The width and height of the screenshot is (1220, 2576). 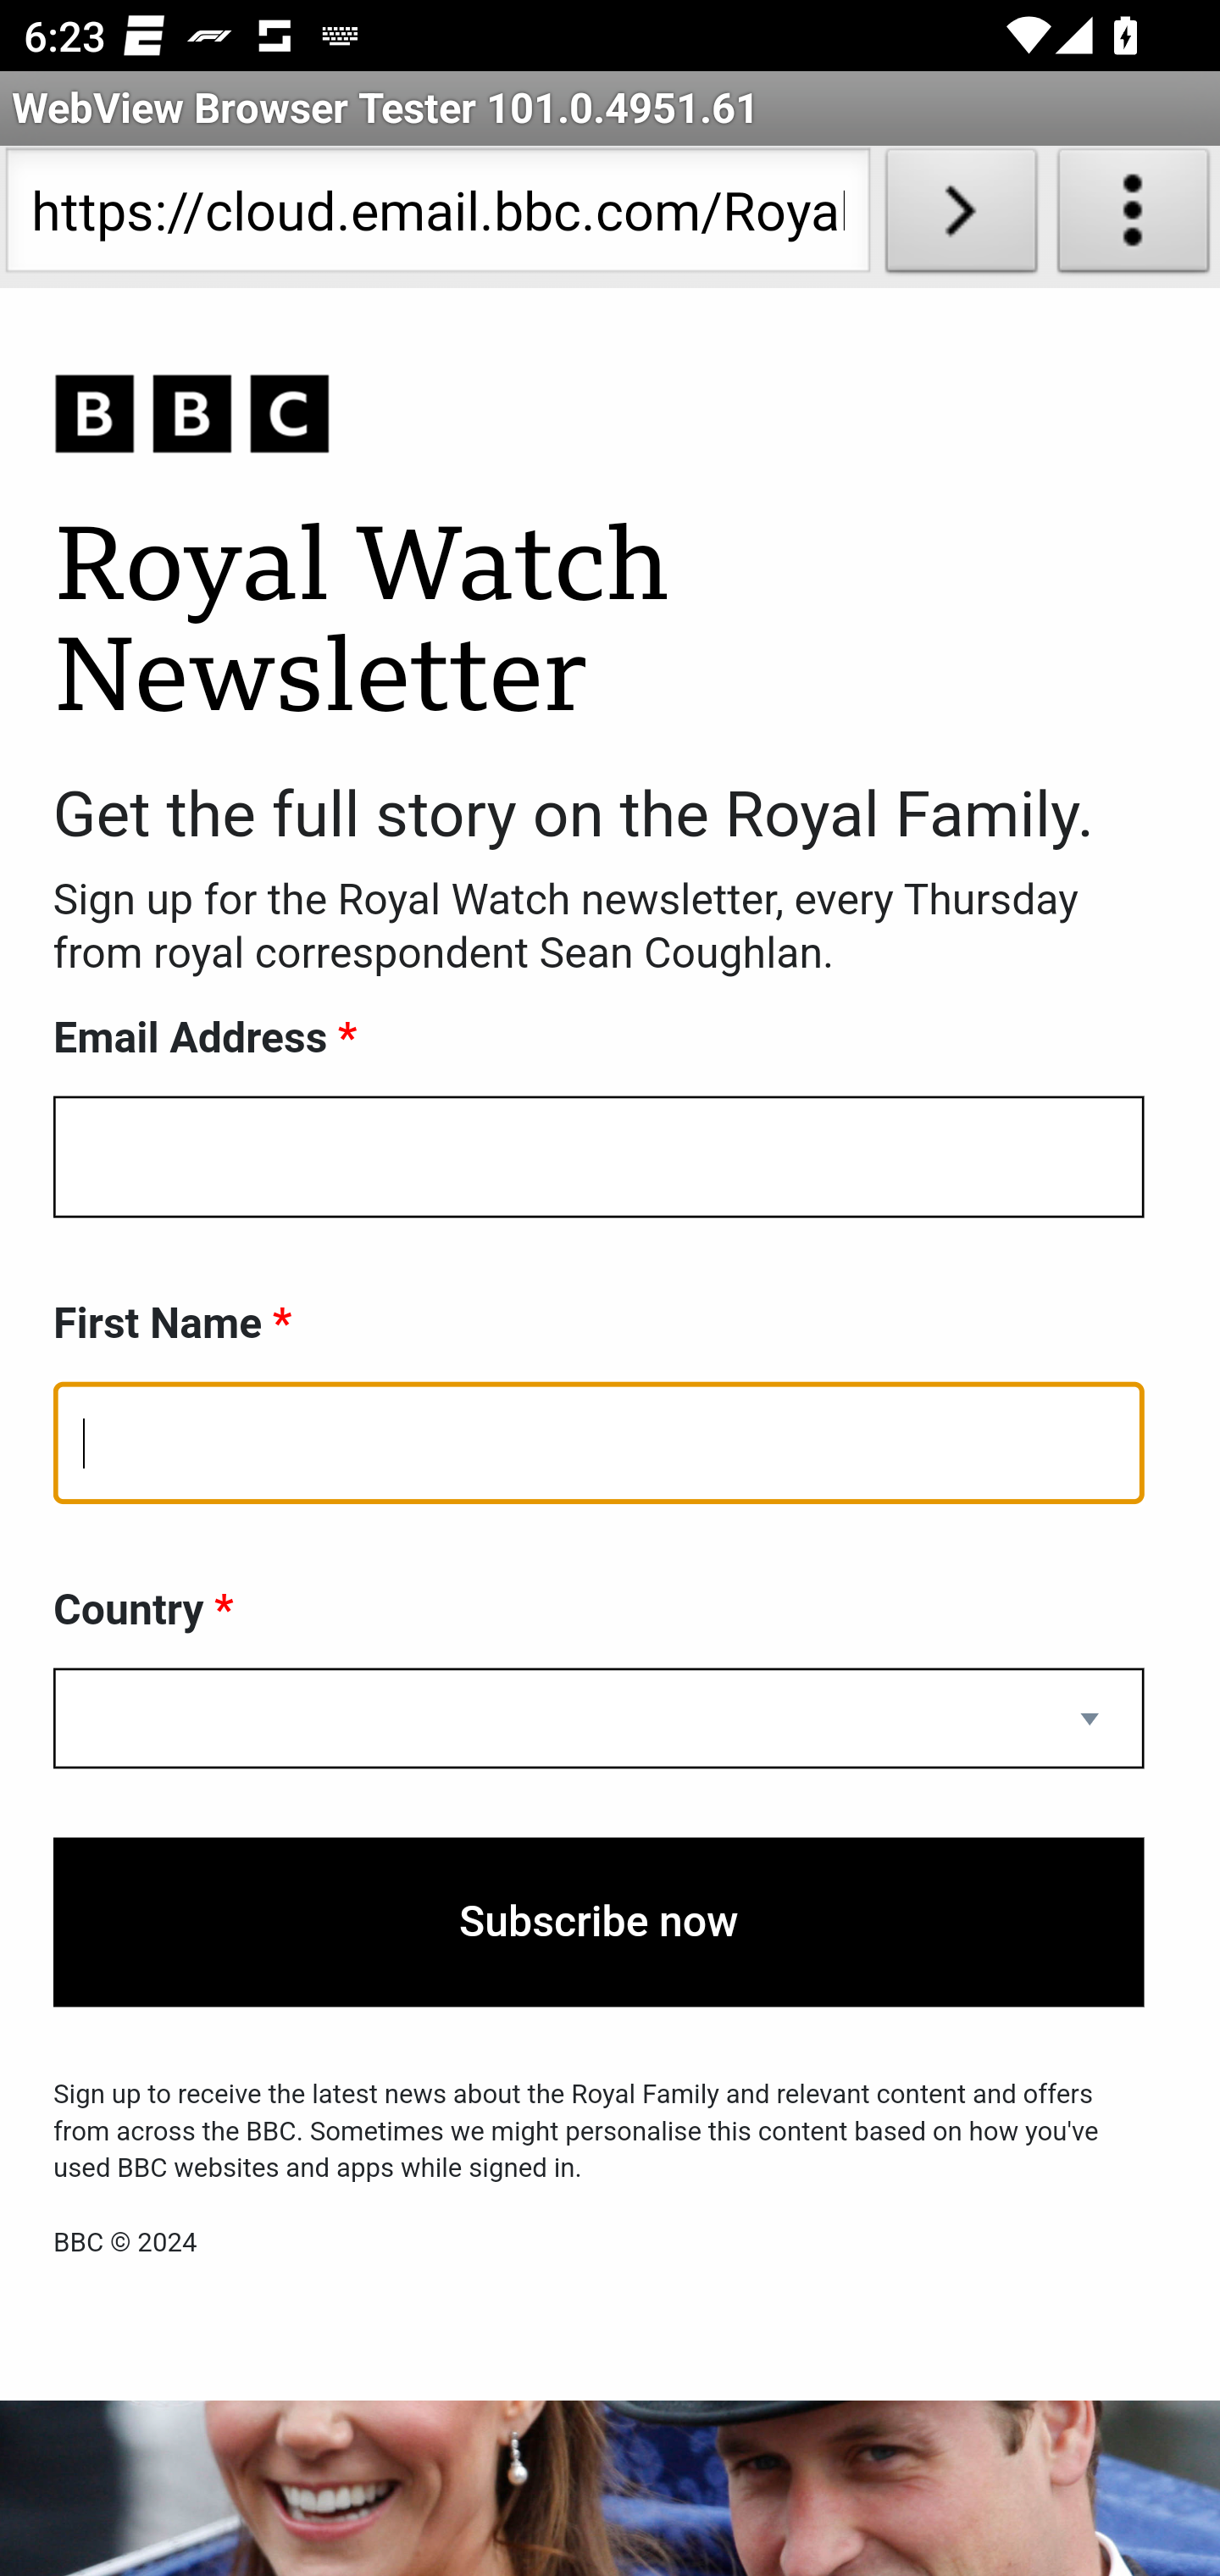 What do you see at coordinates (1134, 217) in the screenshot?
I see `About WebView` at bounding box center [1134, 217].